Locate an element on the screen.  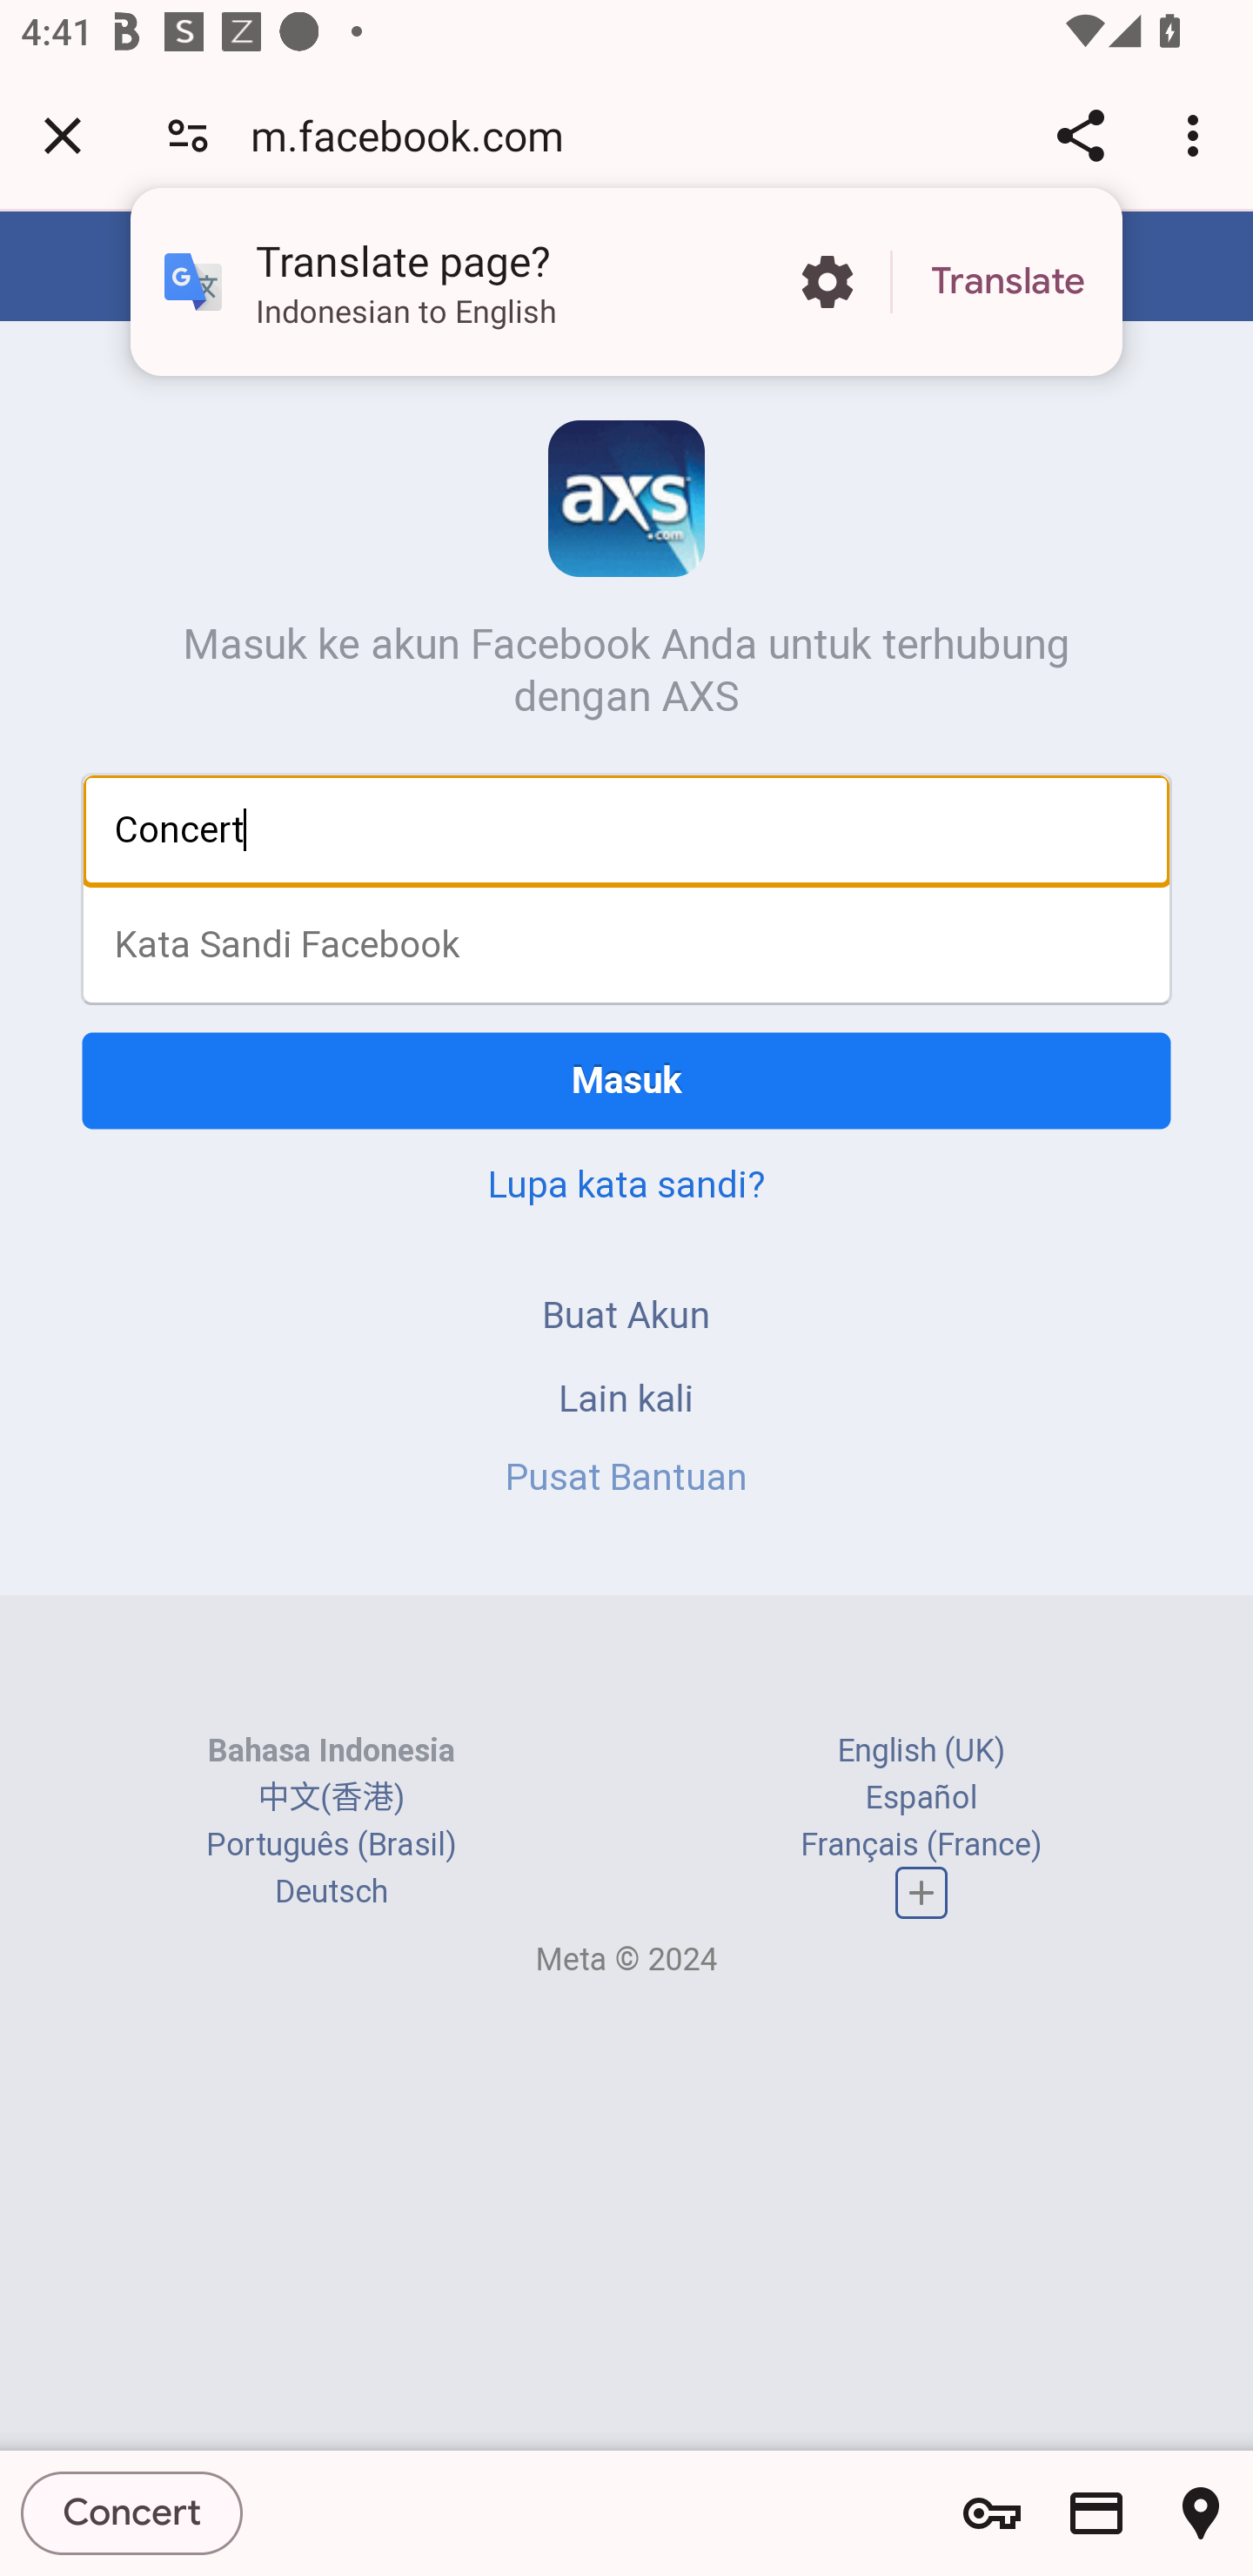
Pusat Bantuan is located at coordinates (626, 1477).